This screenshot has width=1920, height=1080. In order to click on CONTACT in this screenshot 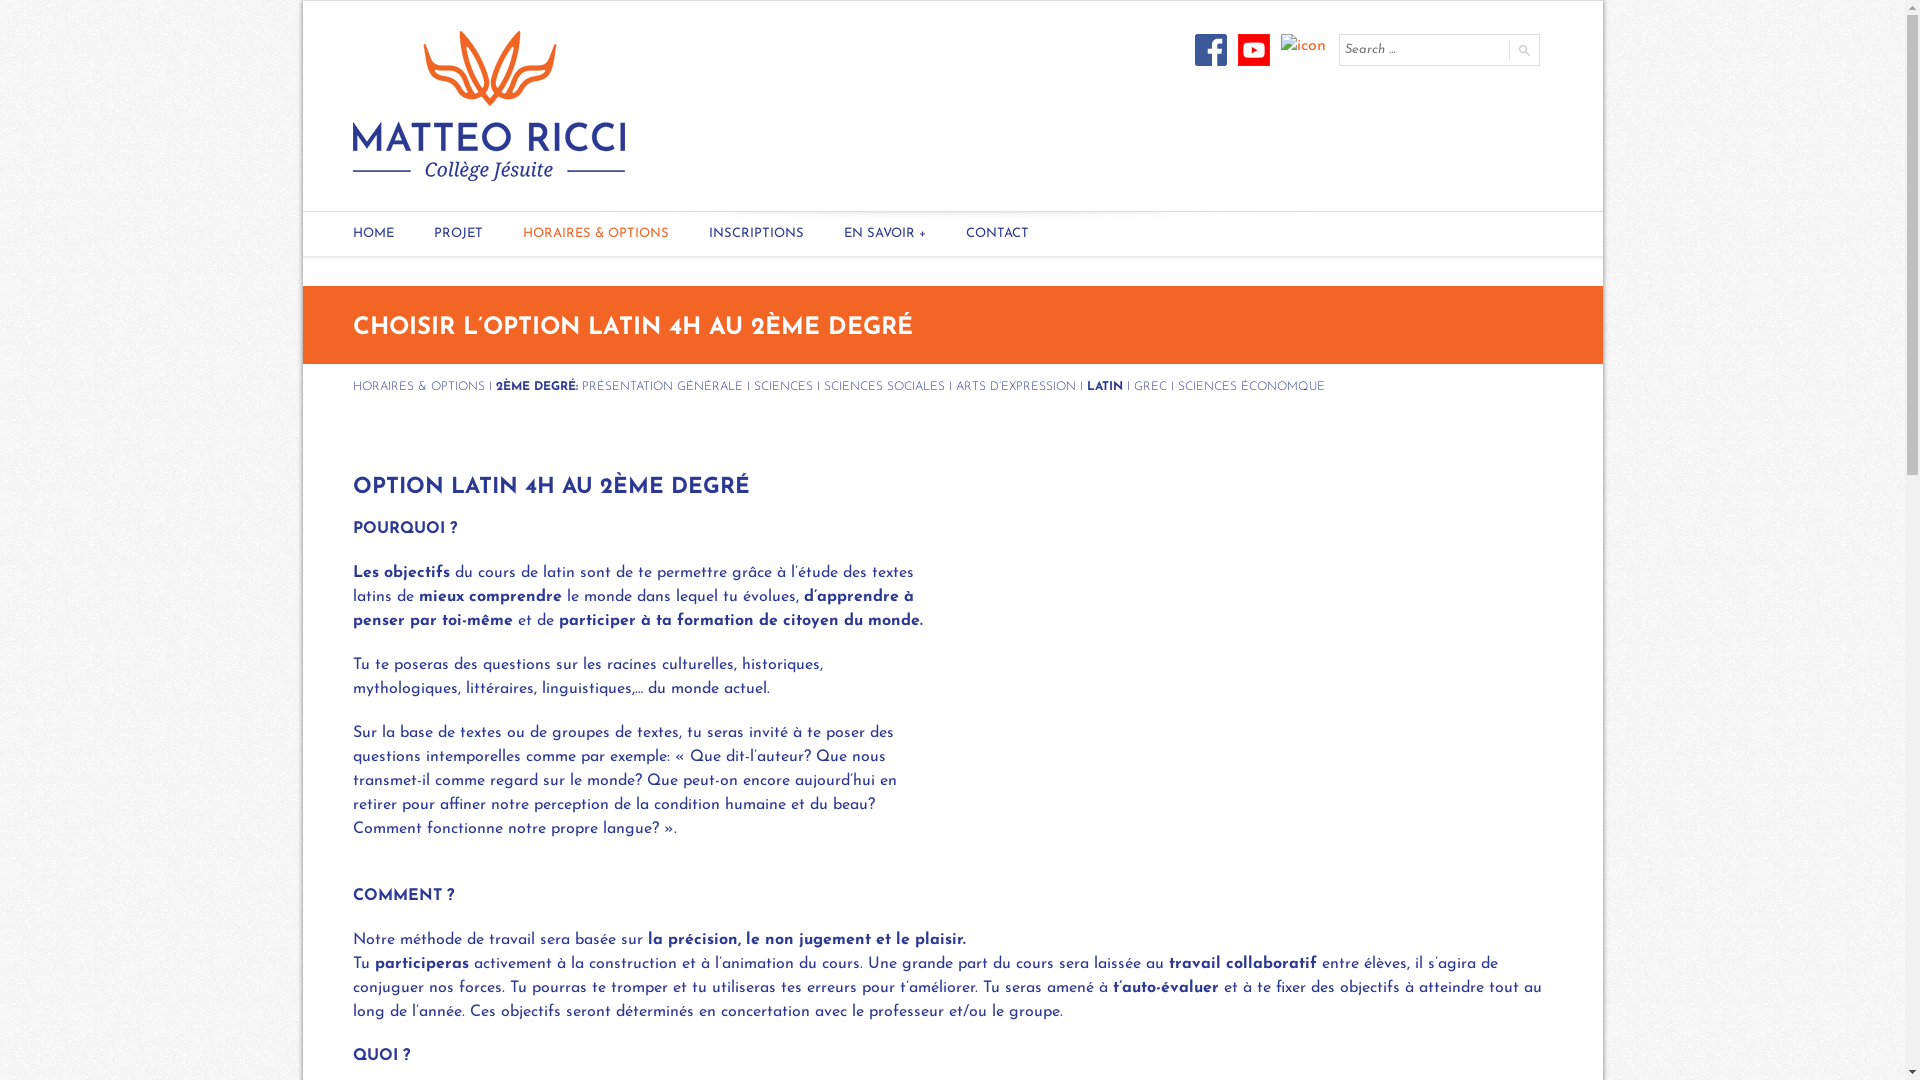, I will do `click(998, 234)`.